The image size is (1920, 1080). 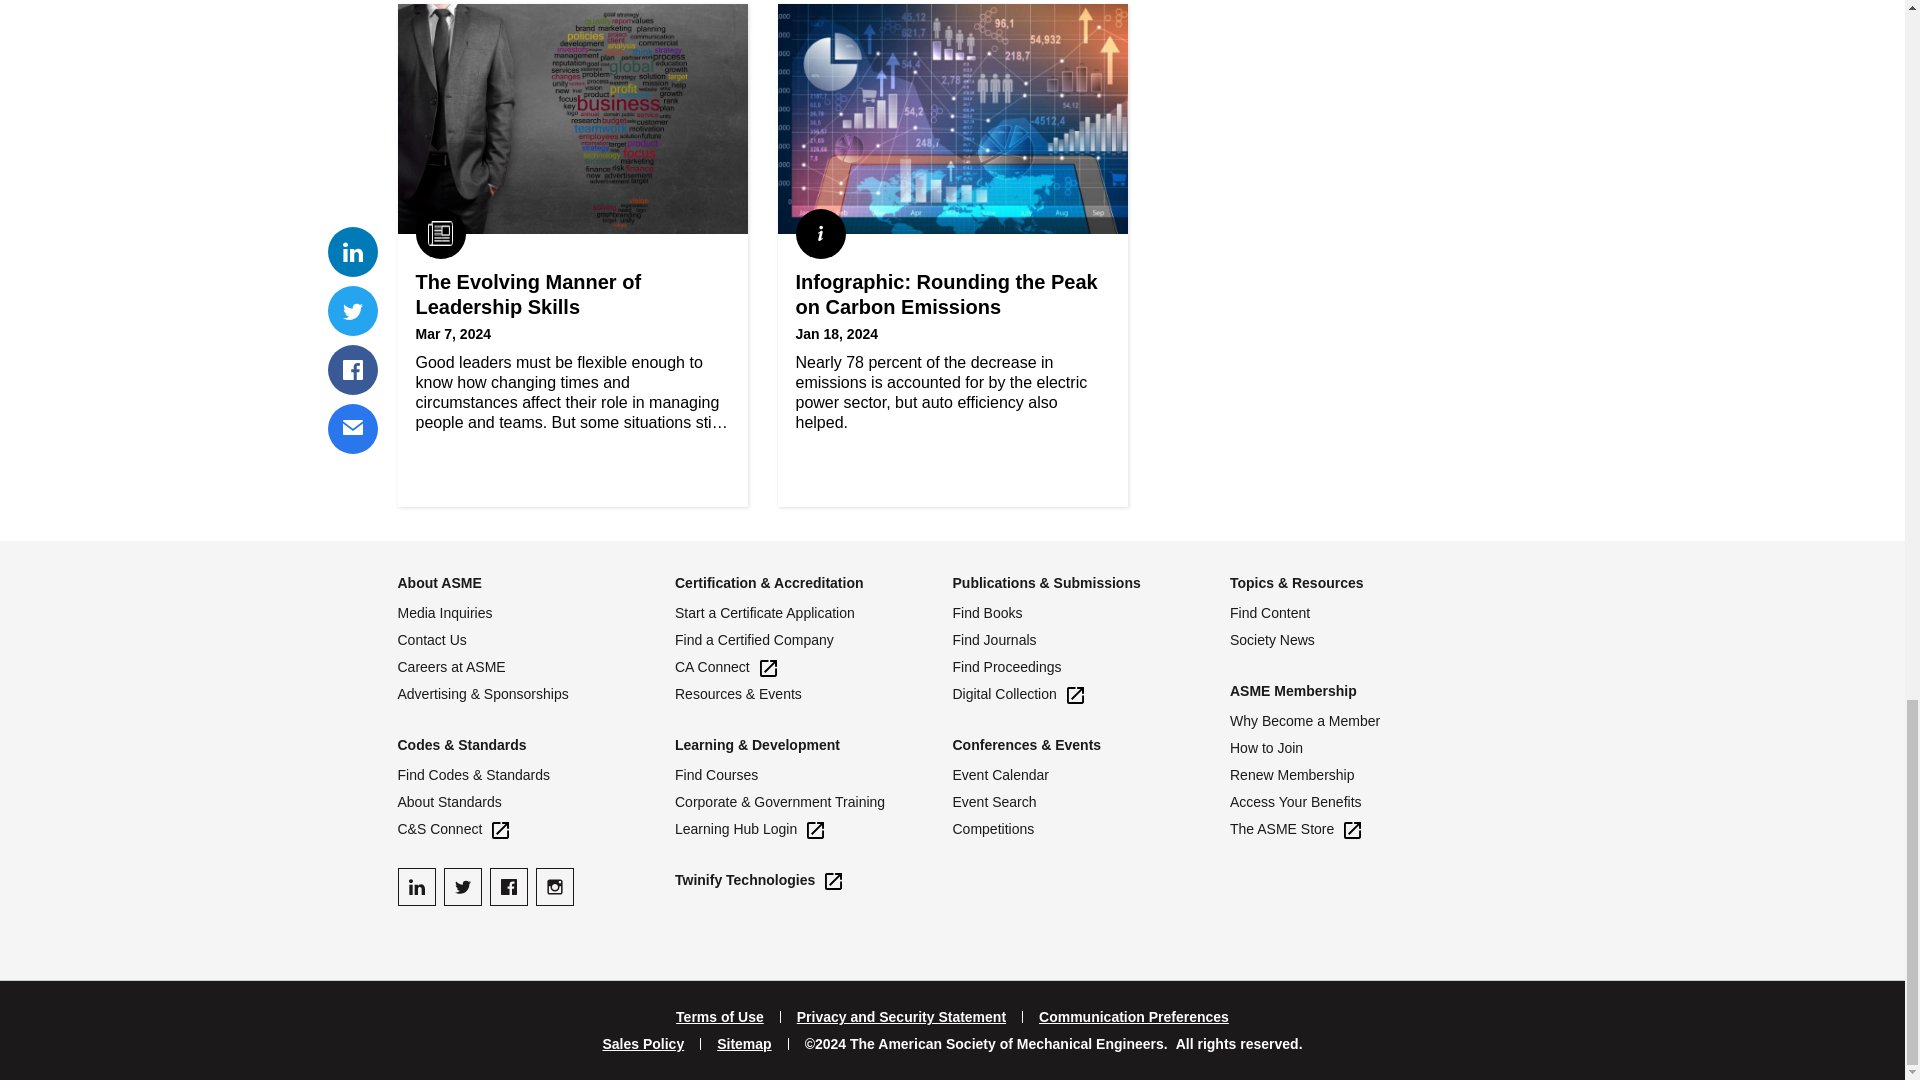 I want to click on ASME on Facebook, so click(x=508, y=887).